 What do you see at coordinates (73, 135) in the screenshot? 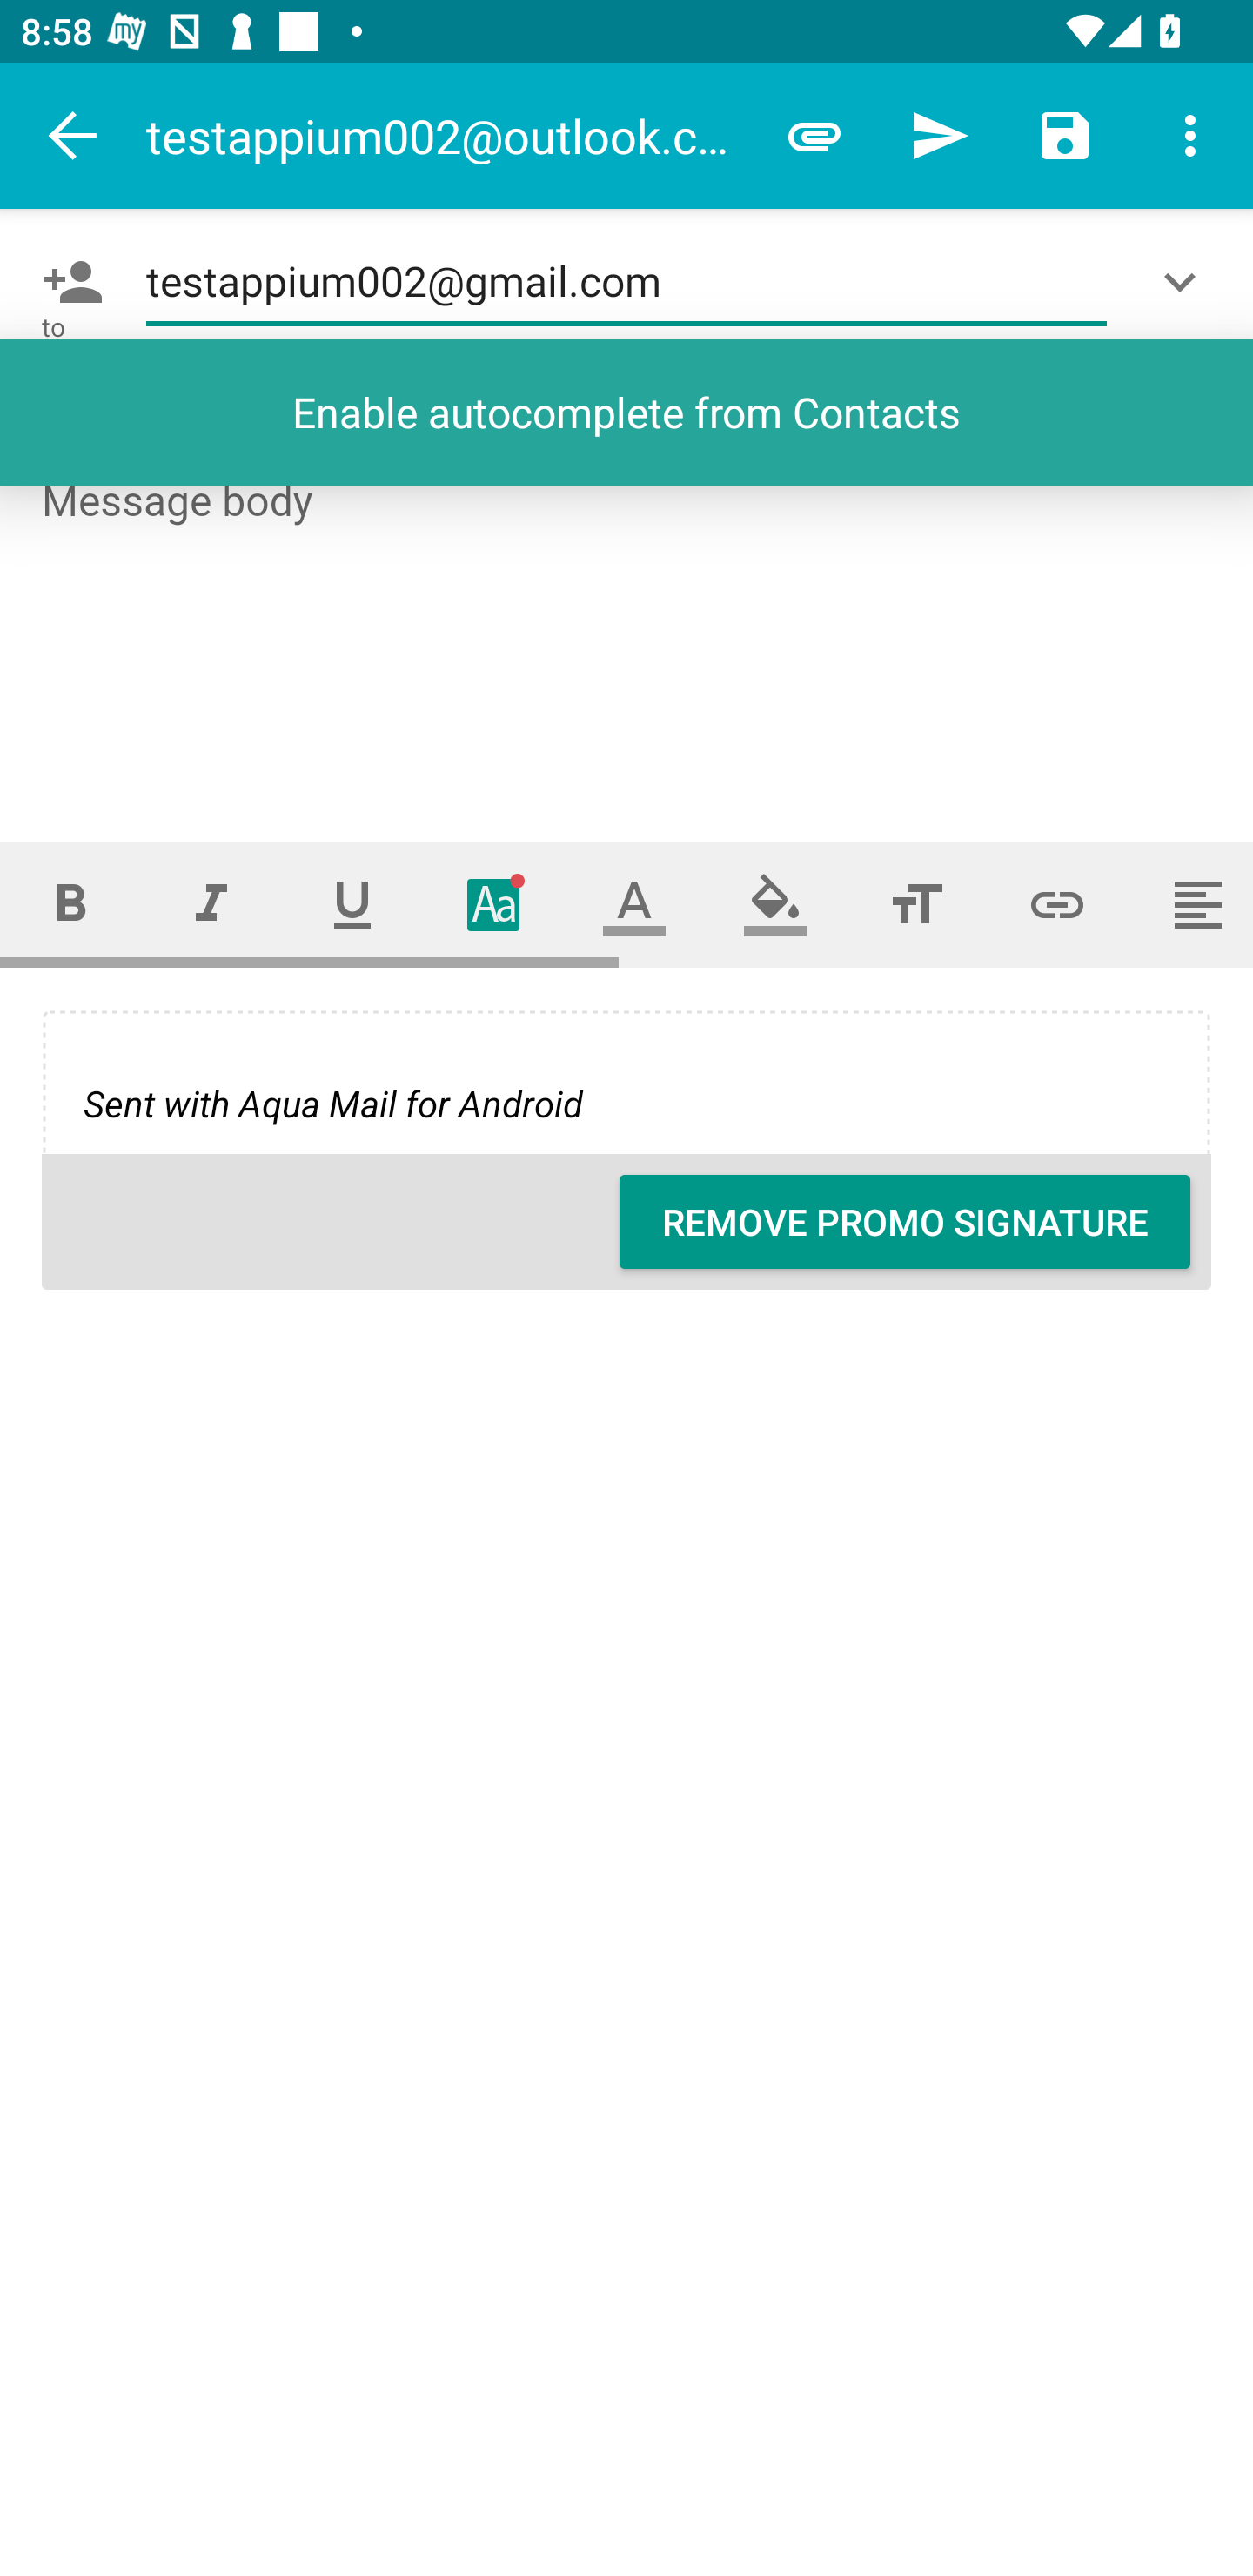
I see `Navigate up` at bounding box center [73, 135].